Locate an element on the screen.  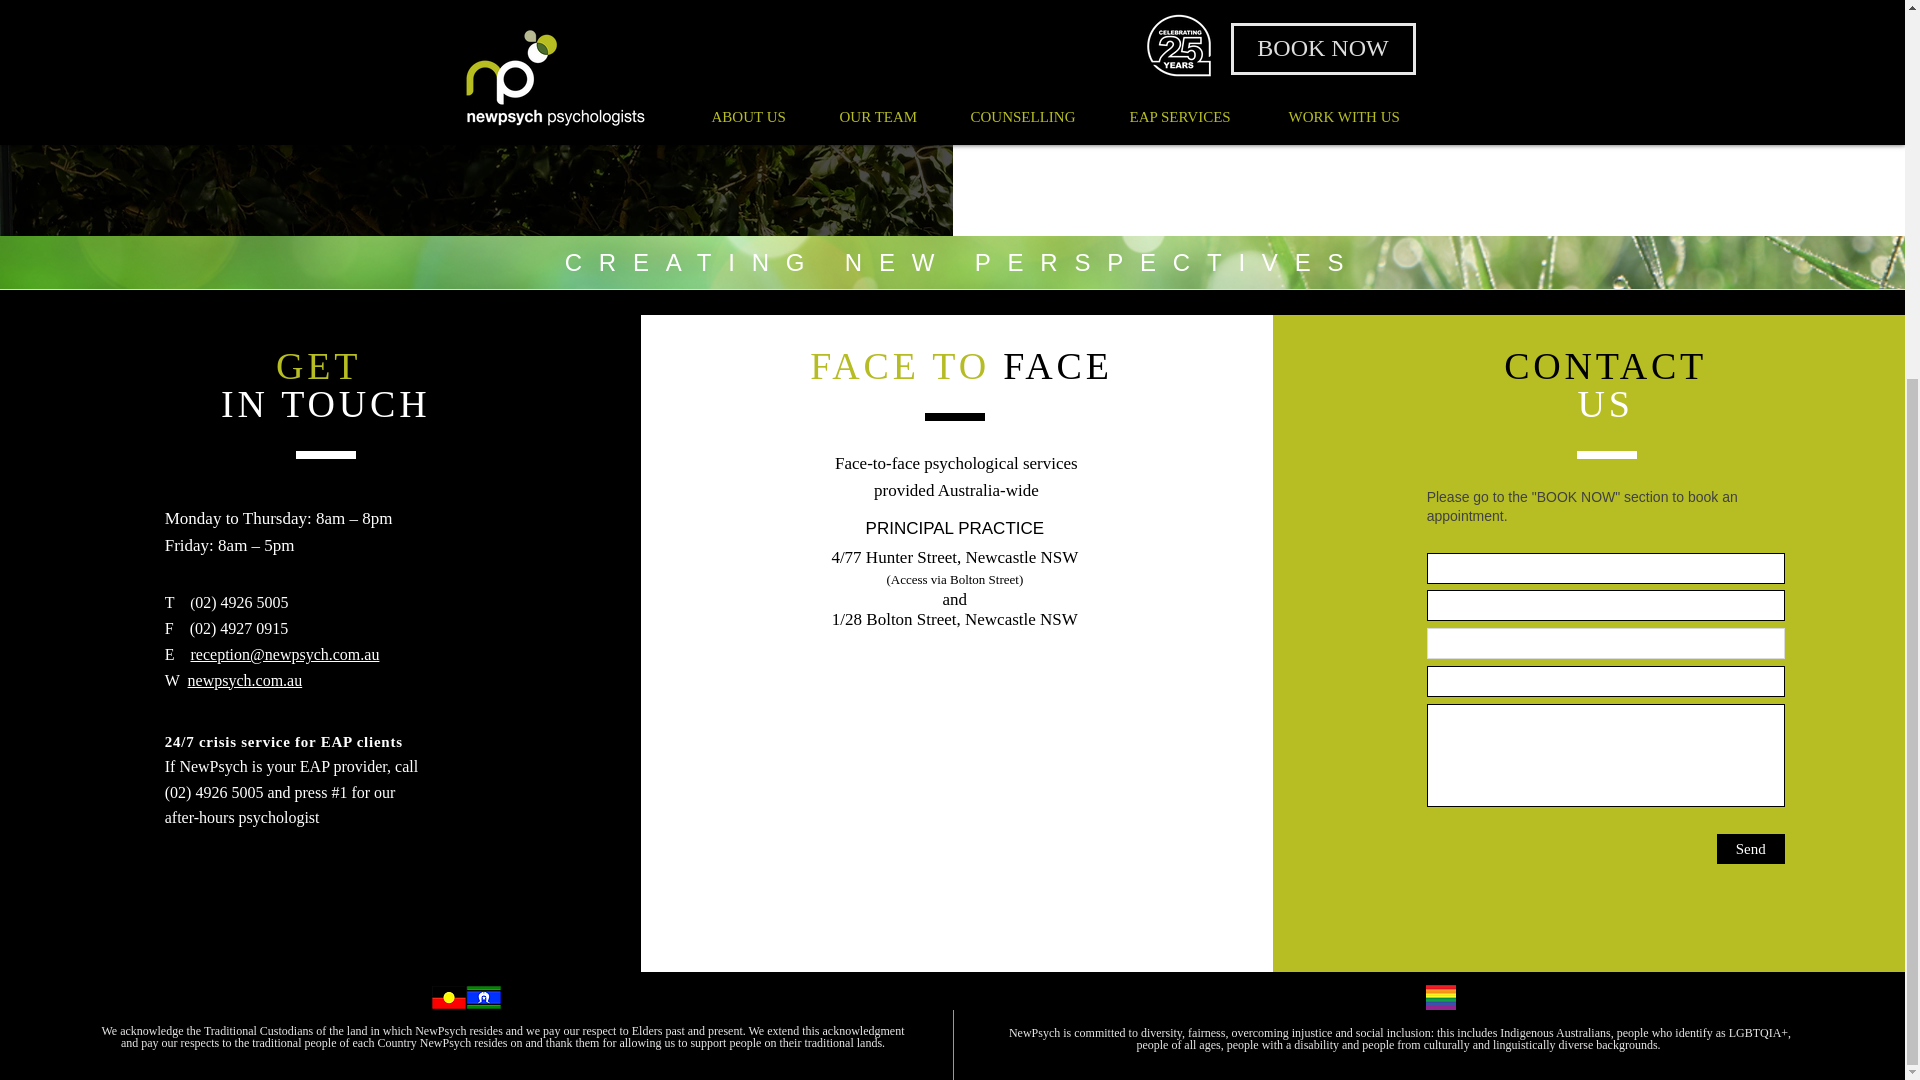
newpsych.com.au is located at coordinates (246, 680).